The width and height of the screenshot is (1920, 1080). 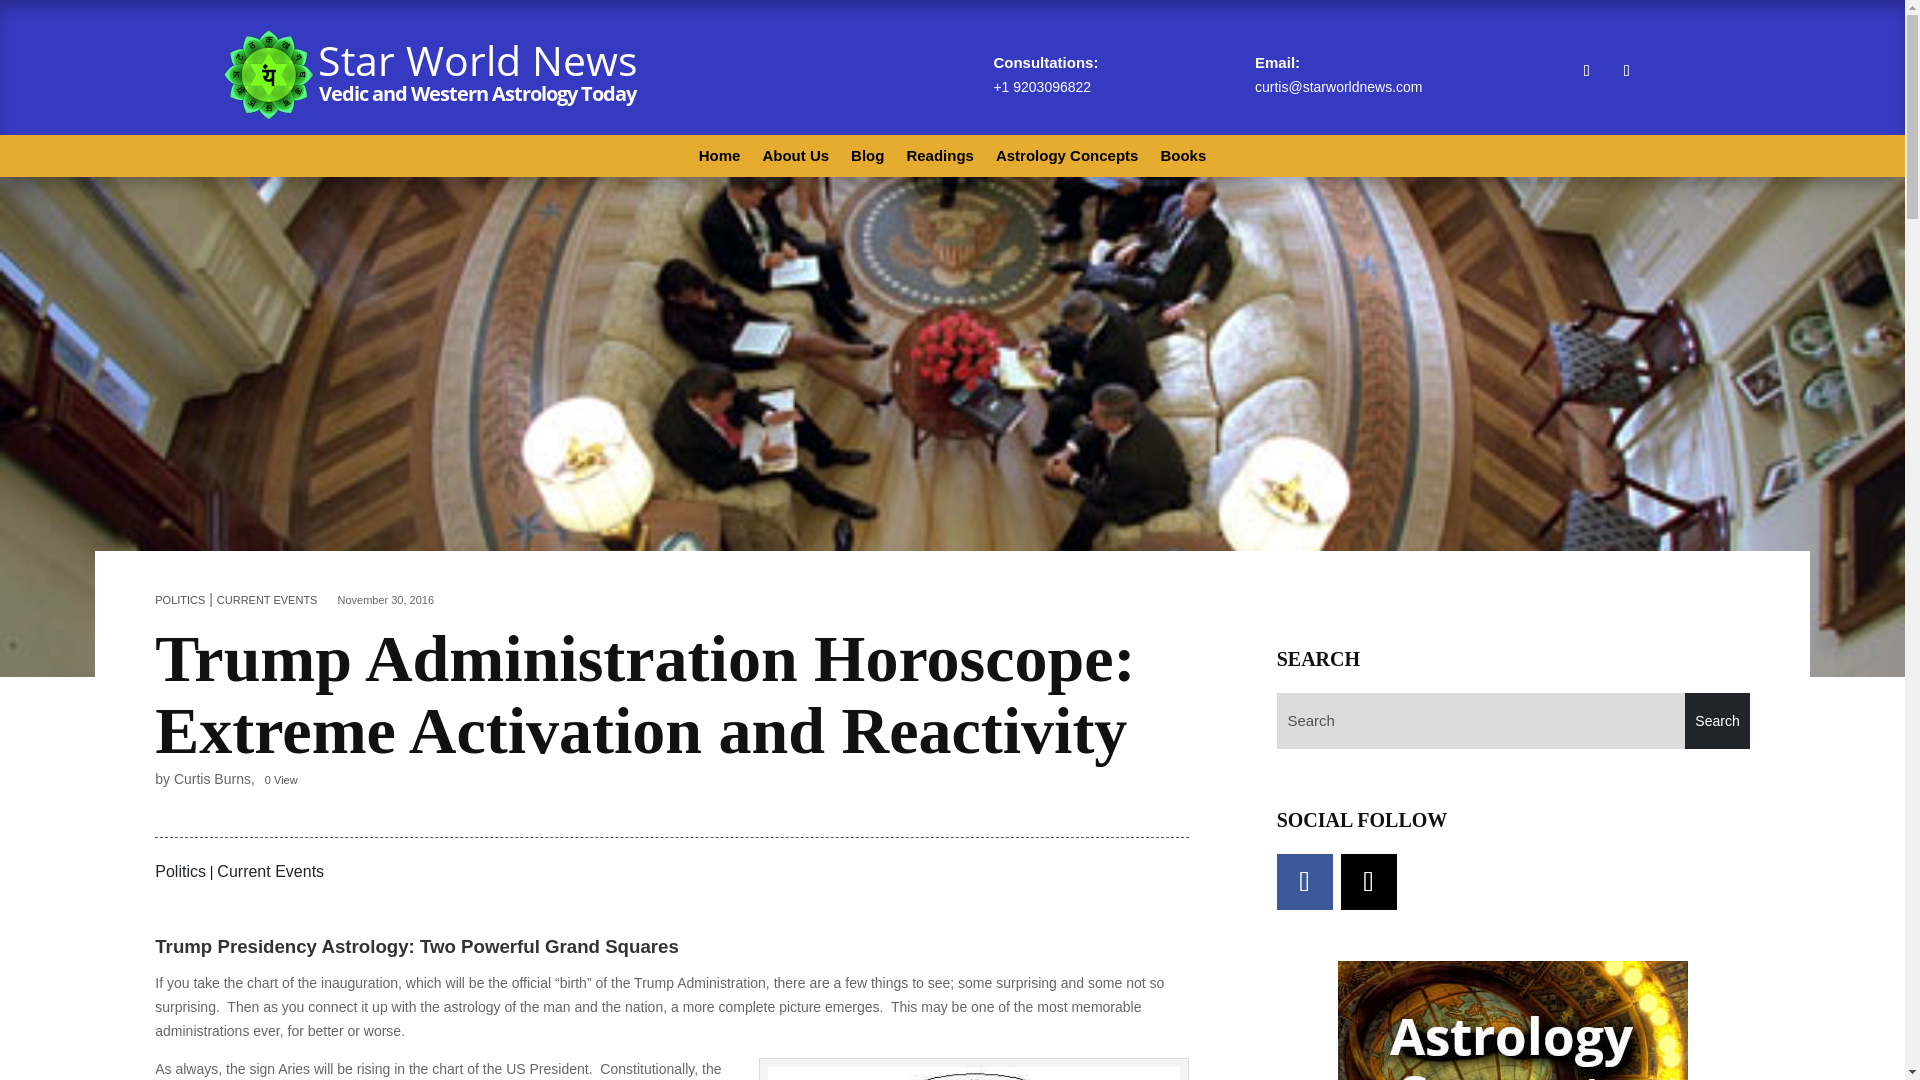 What do you see at coordinates (280, 780) in the screenshot?
I see `0 View` at bounding box center [280, 780].